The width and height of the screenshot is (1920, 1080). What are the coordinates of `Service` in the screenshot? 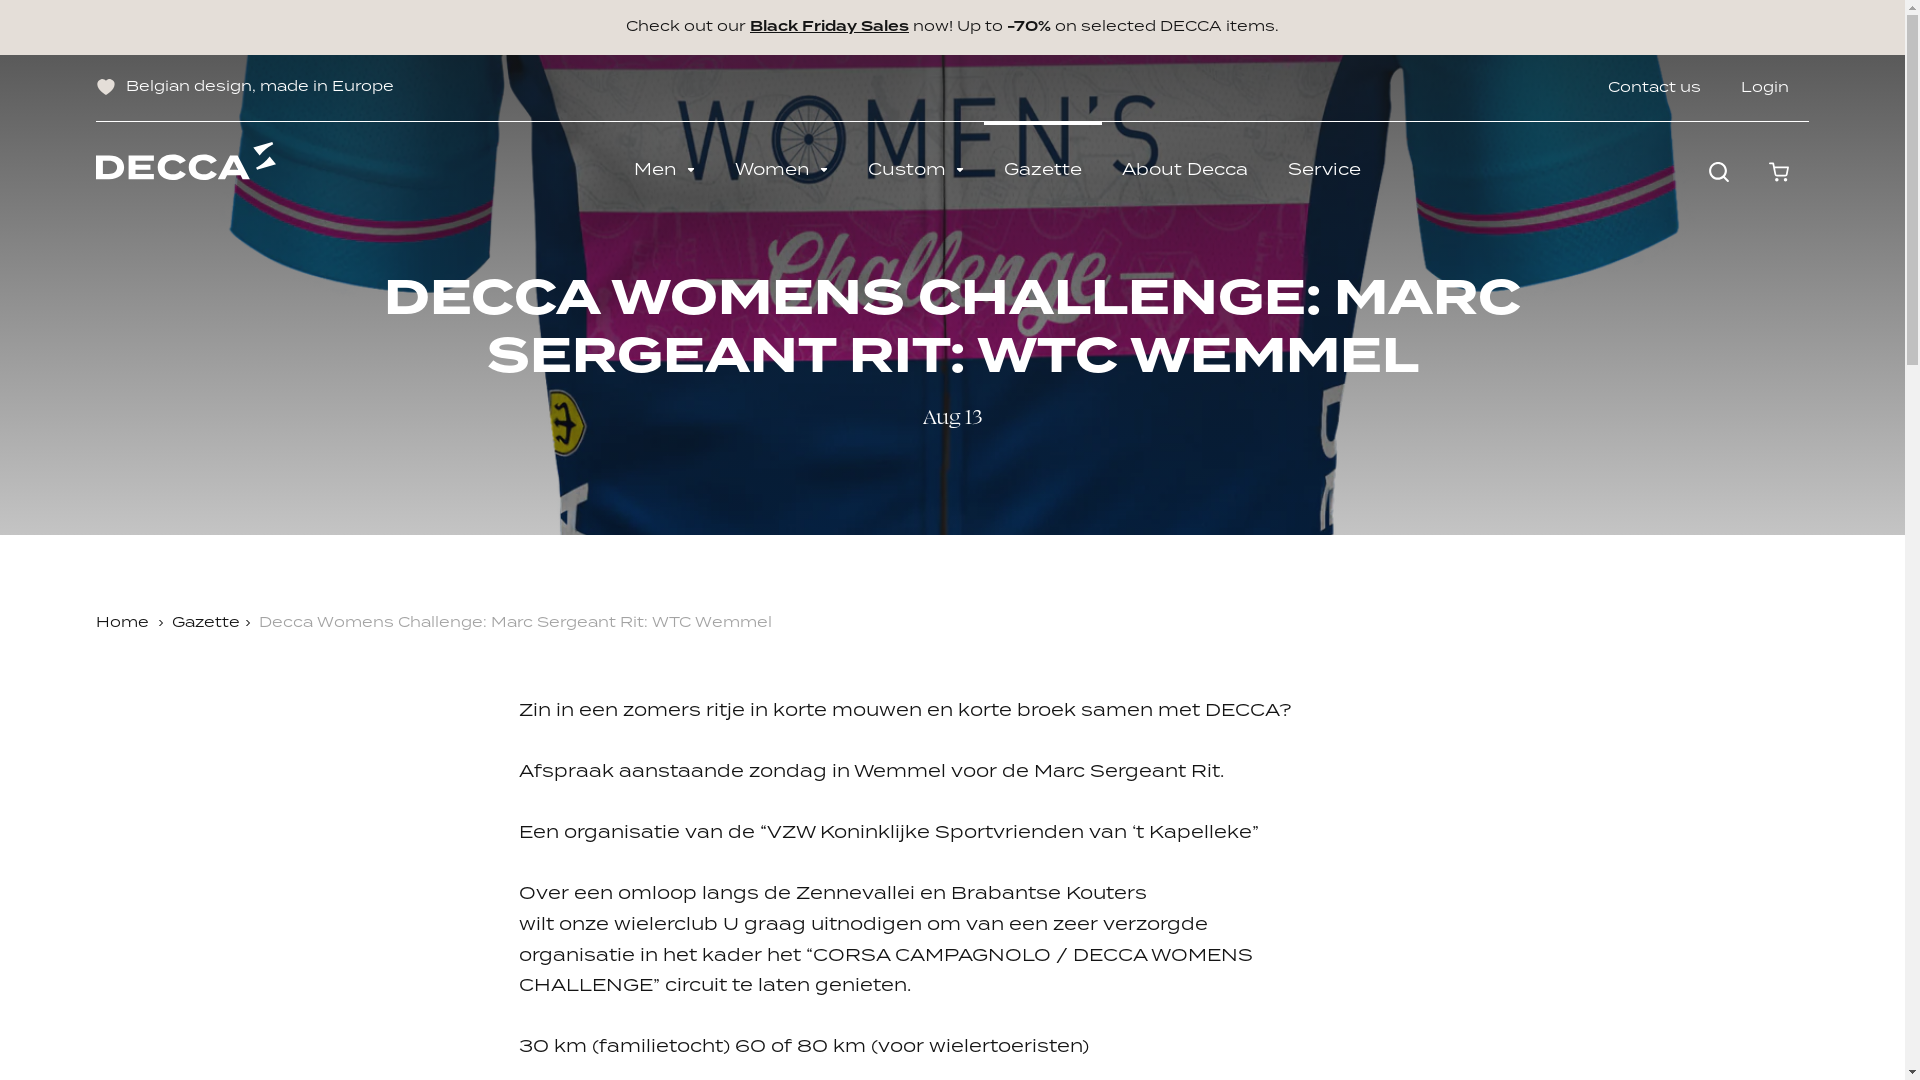 It's located at (1324, 170).